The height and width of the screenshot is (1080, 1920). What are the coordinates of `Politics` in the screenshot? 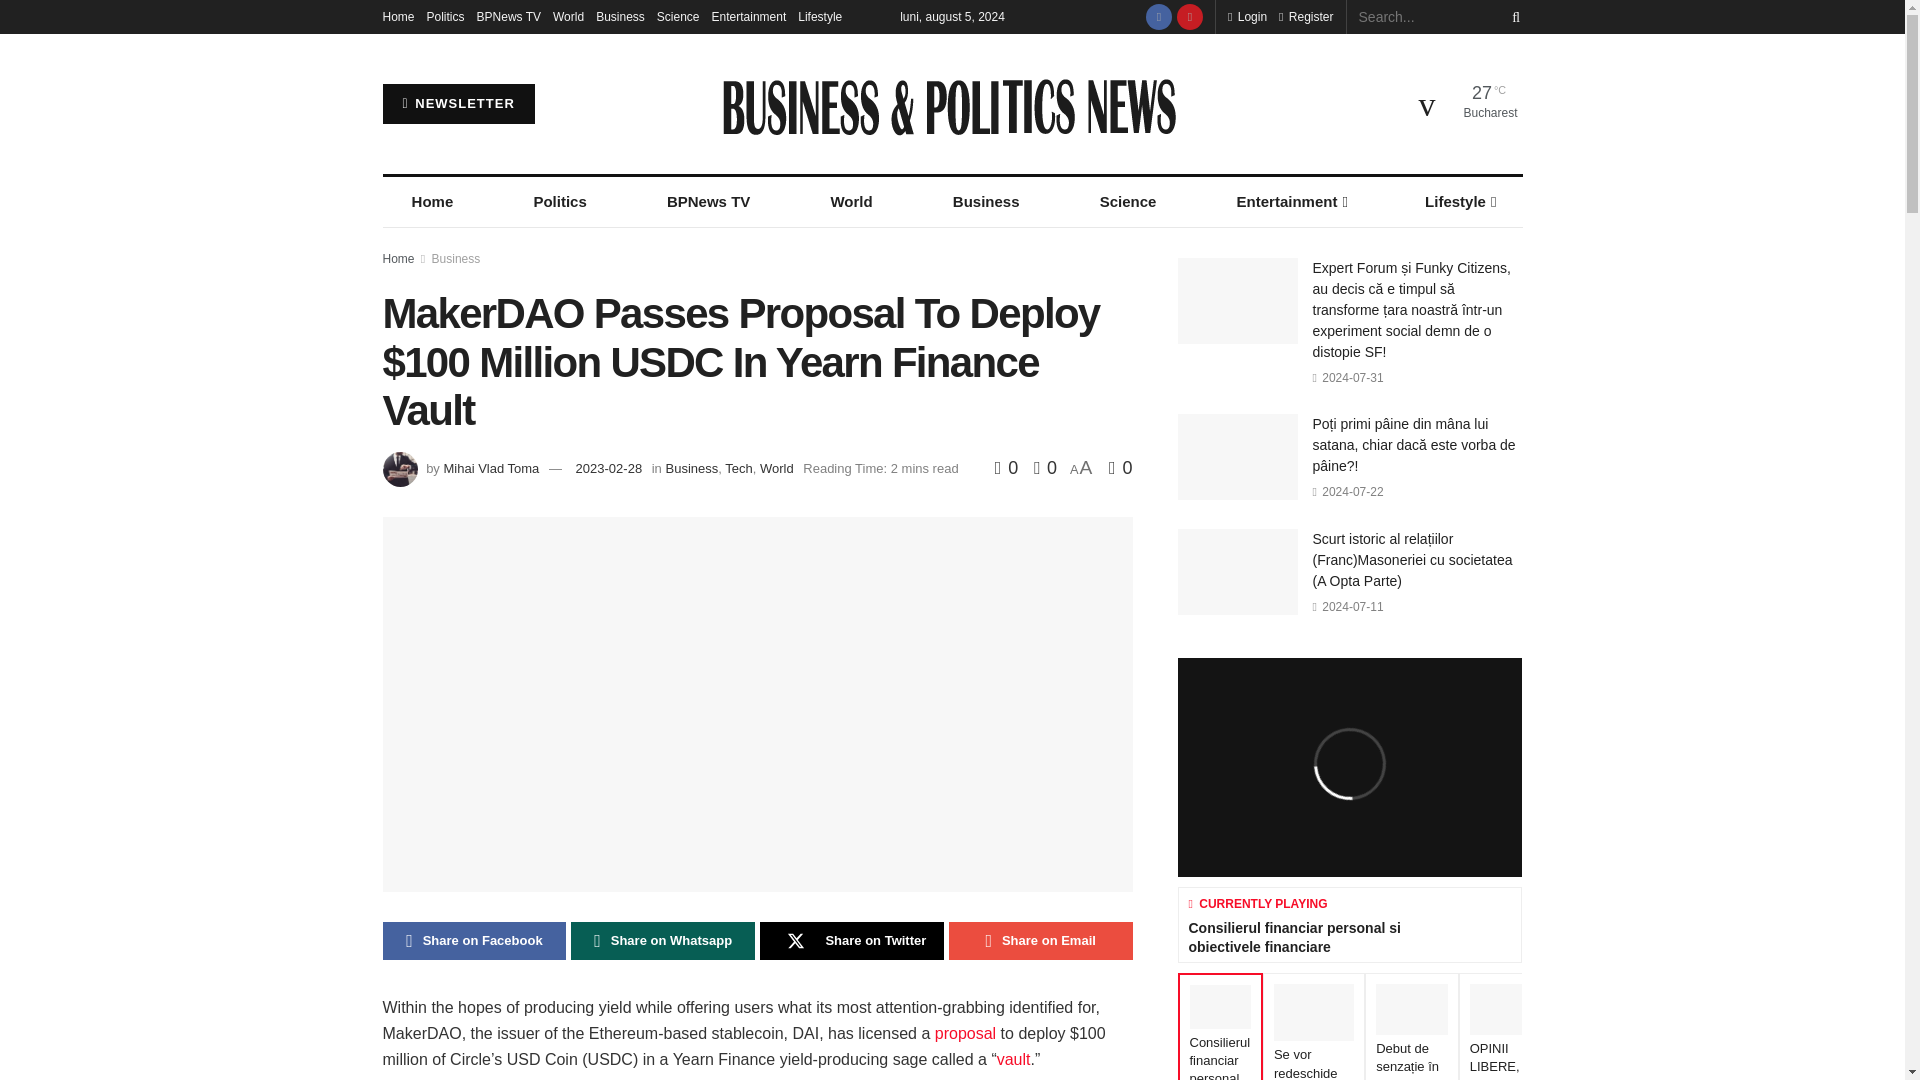 It's located at (445, 16).